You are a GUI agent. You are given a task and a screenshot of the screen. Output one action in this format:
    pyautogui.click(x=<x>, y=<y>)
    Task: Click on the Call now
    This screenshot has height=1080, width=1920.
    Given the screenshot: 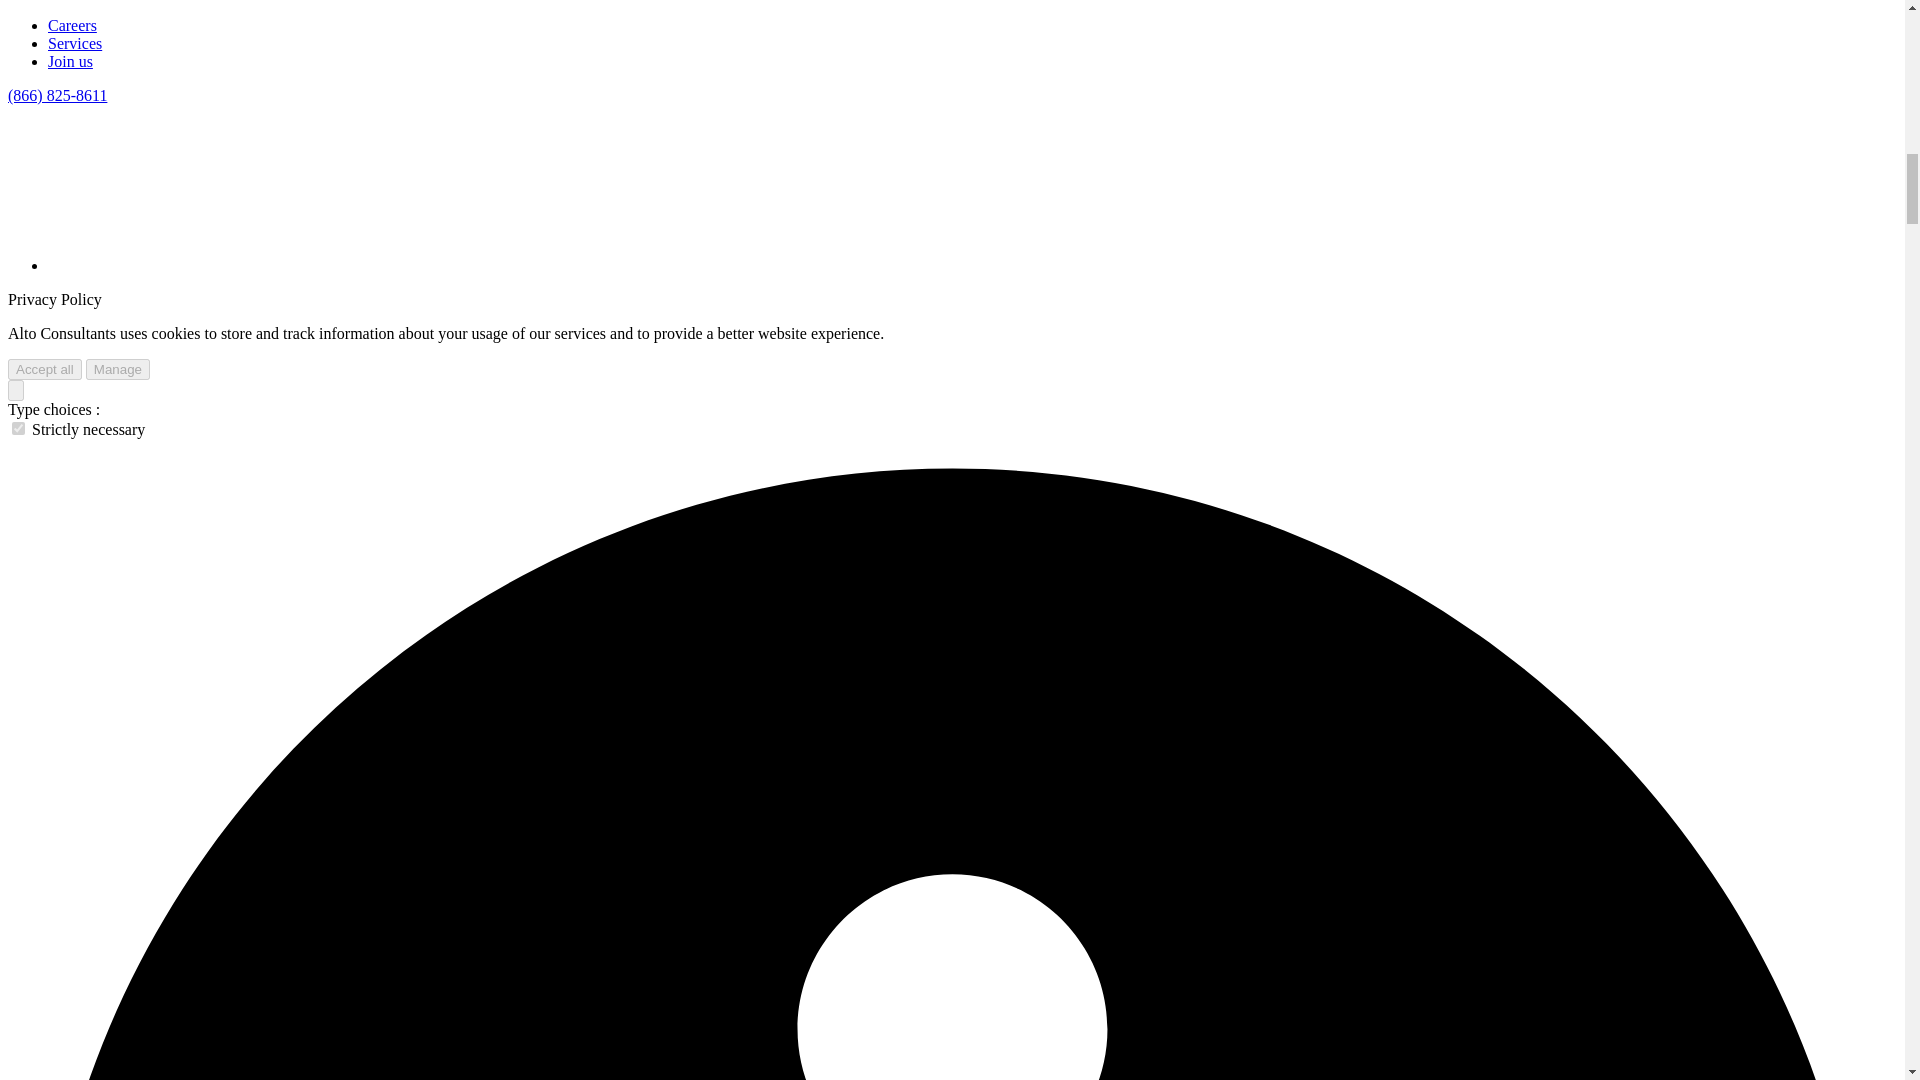 What is the action you would take?
    pyautogui.click(x=57, y=95)
    